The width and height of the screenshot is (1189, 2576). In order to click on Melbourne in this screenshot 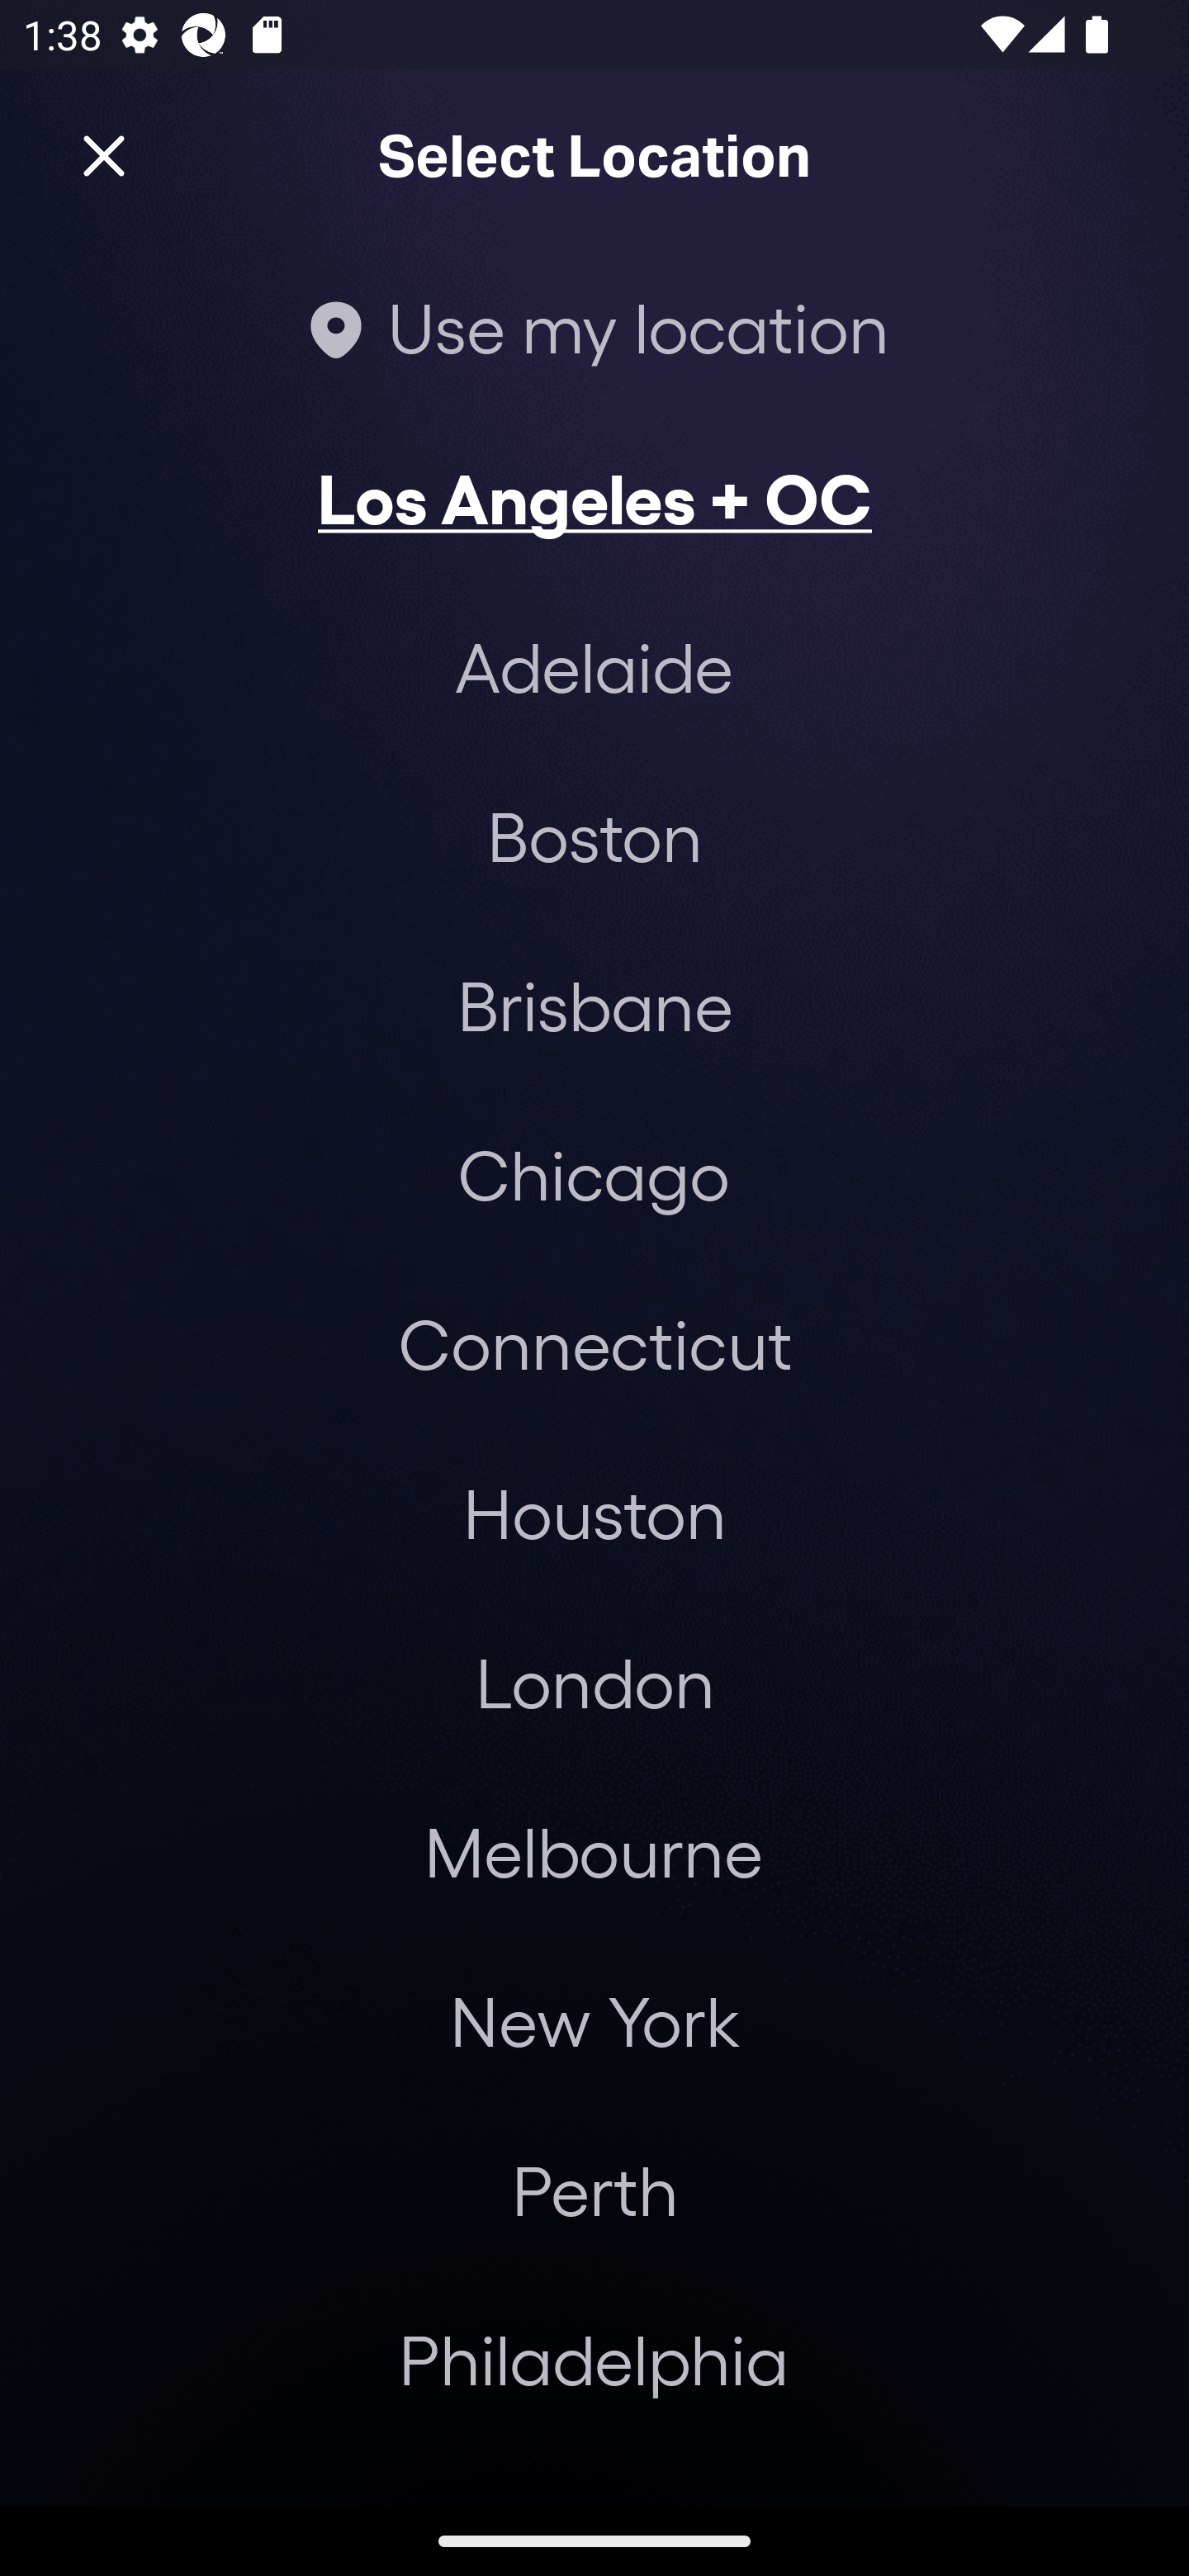, I will do `click(593, 1852)`.